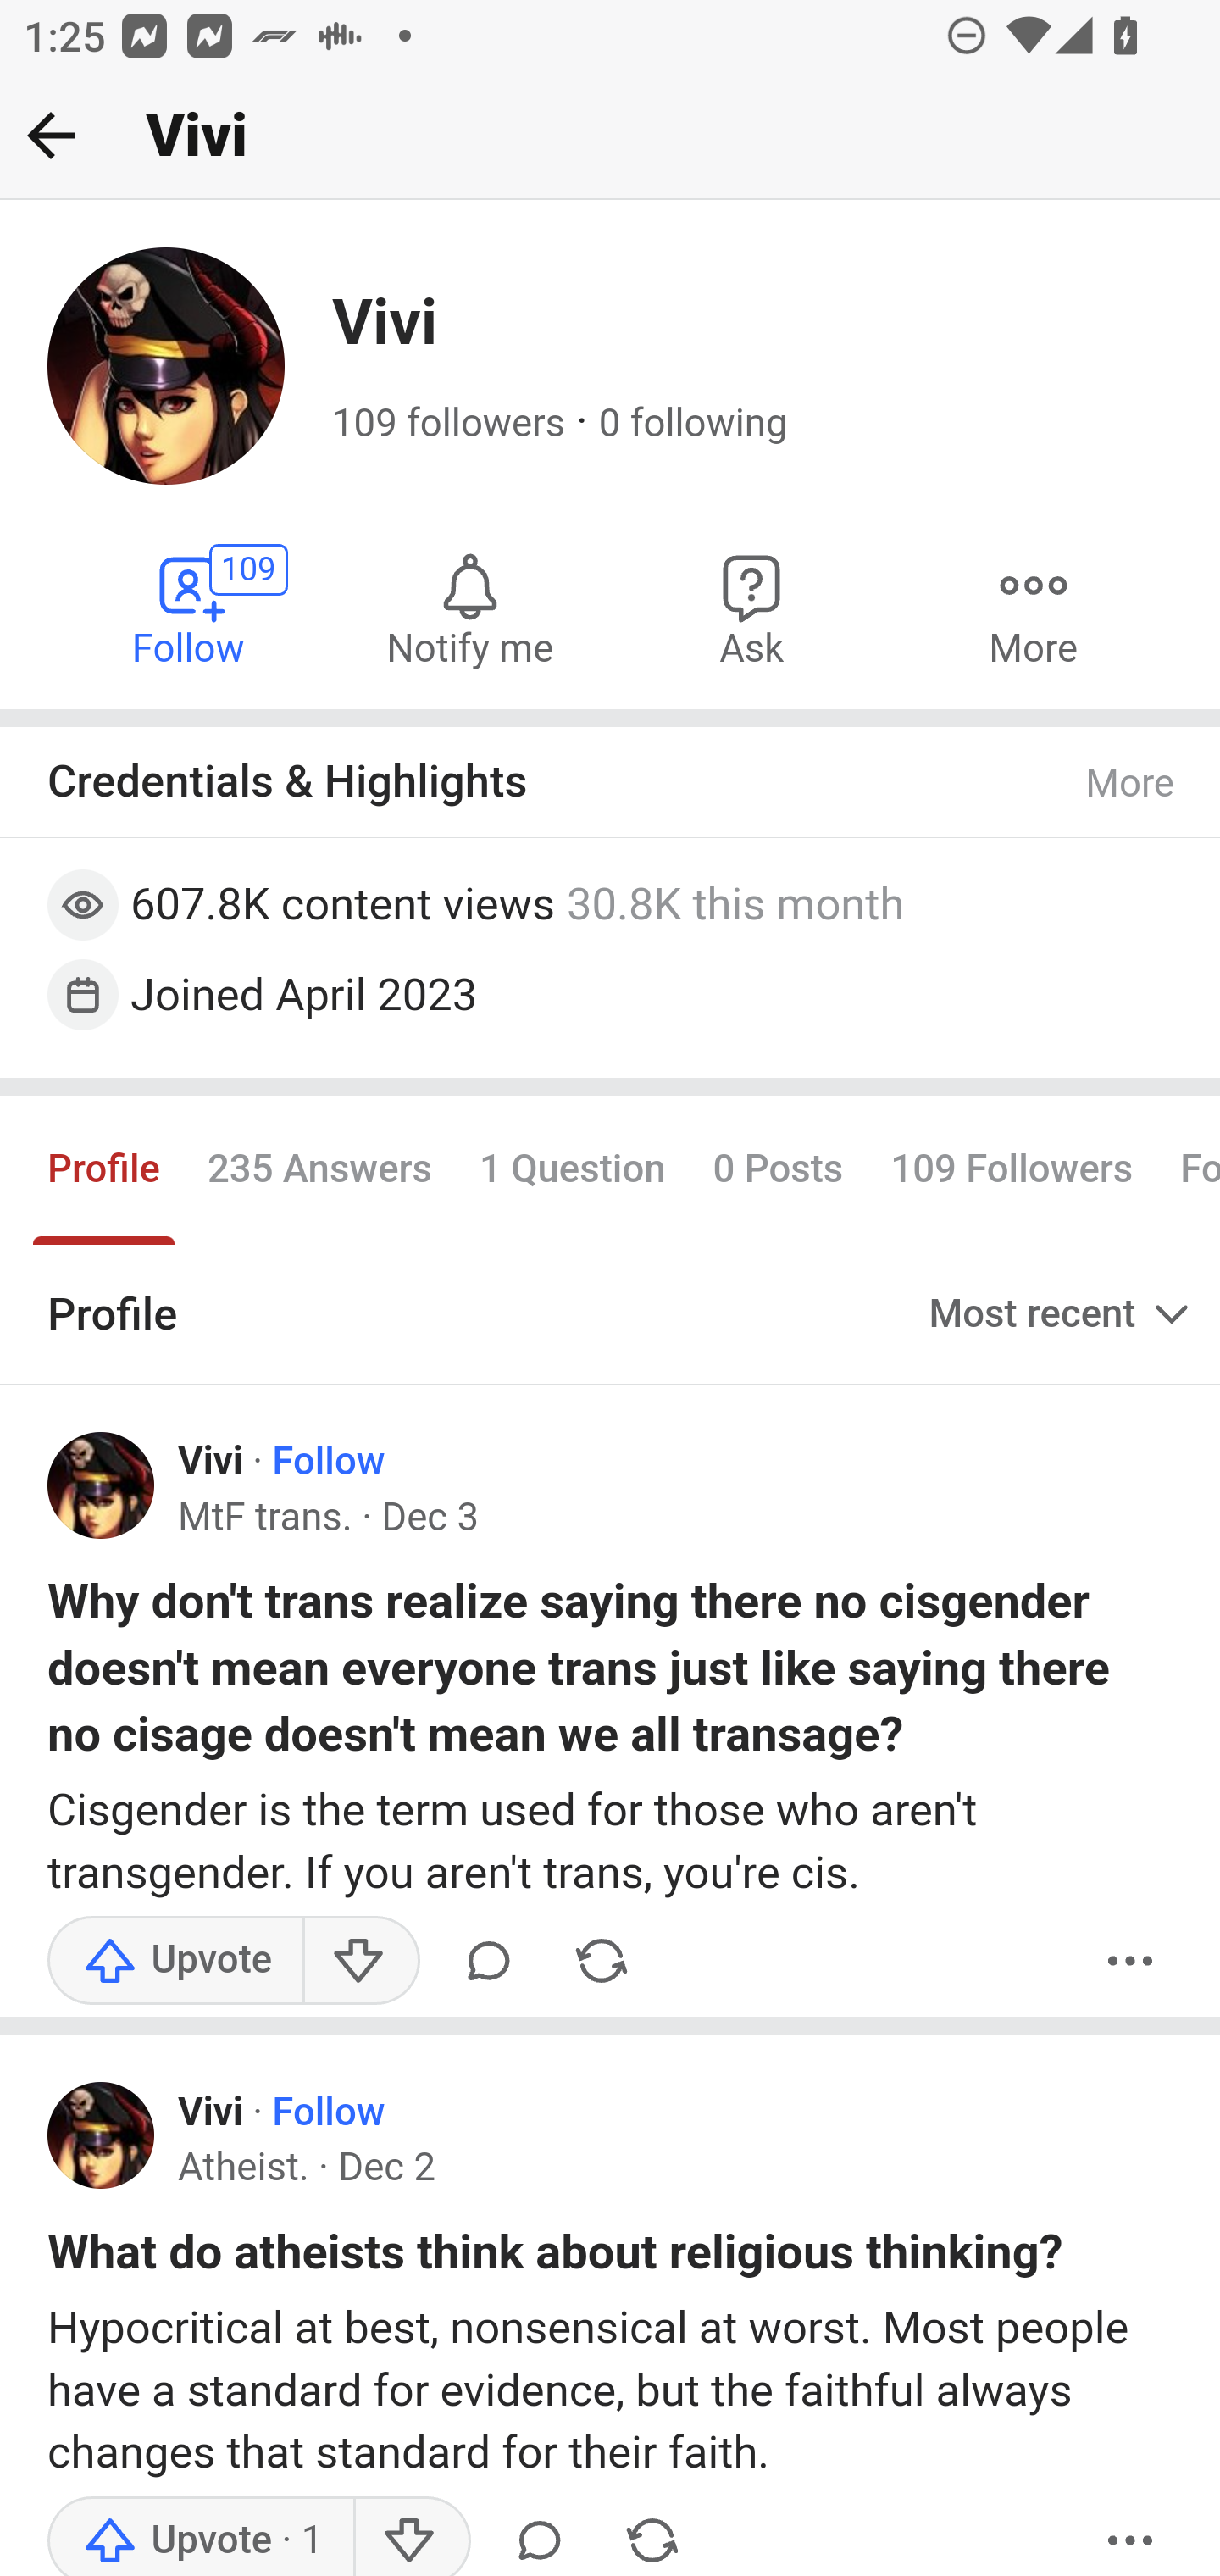  What do you see at coordinates (469, 608) in the screenshot?
I see `Notify me` at bounding box center [469, 608].